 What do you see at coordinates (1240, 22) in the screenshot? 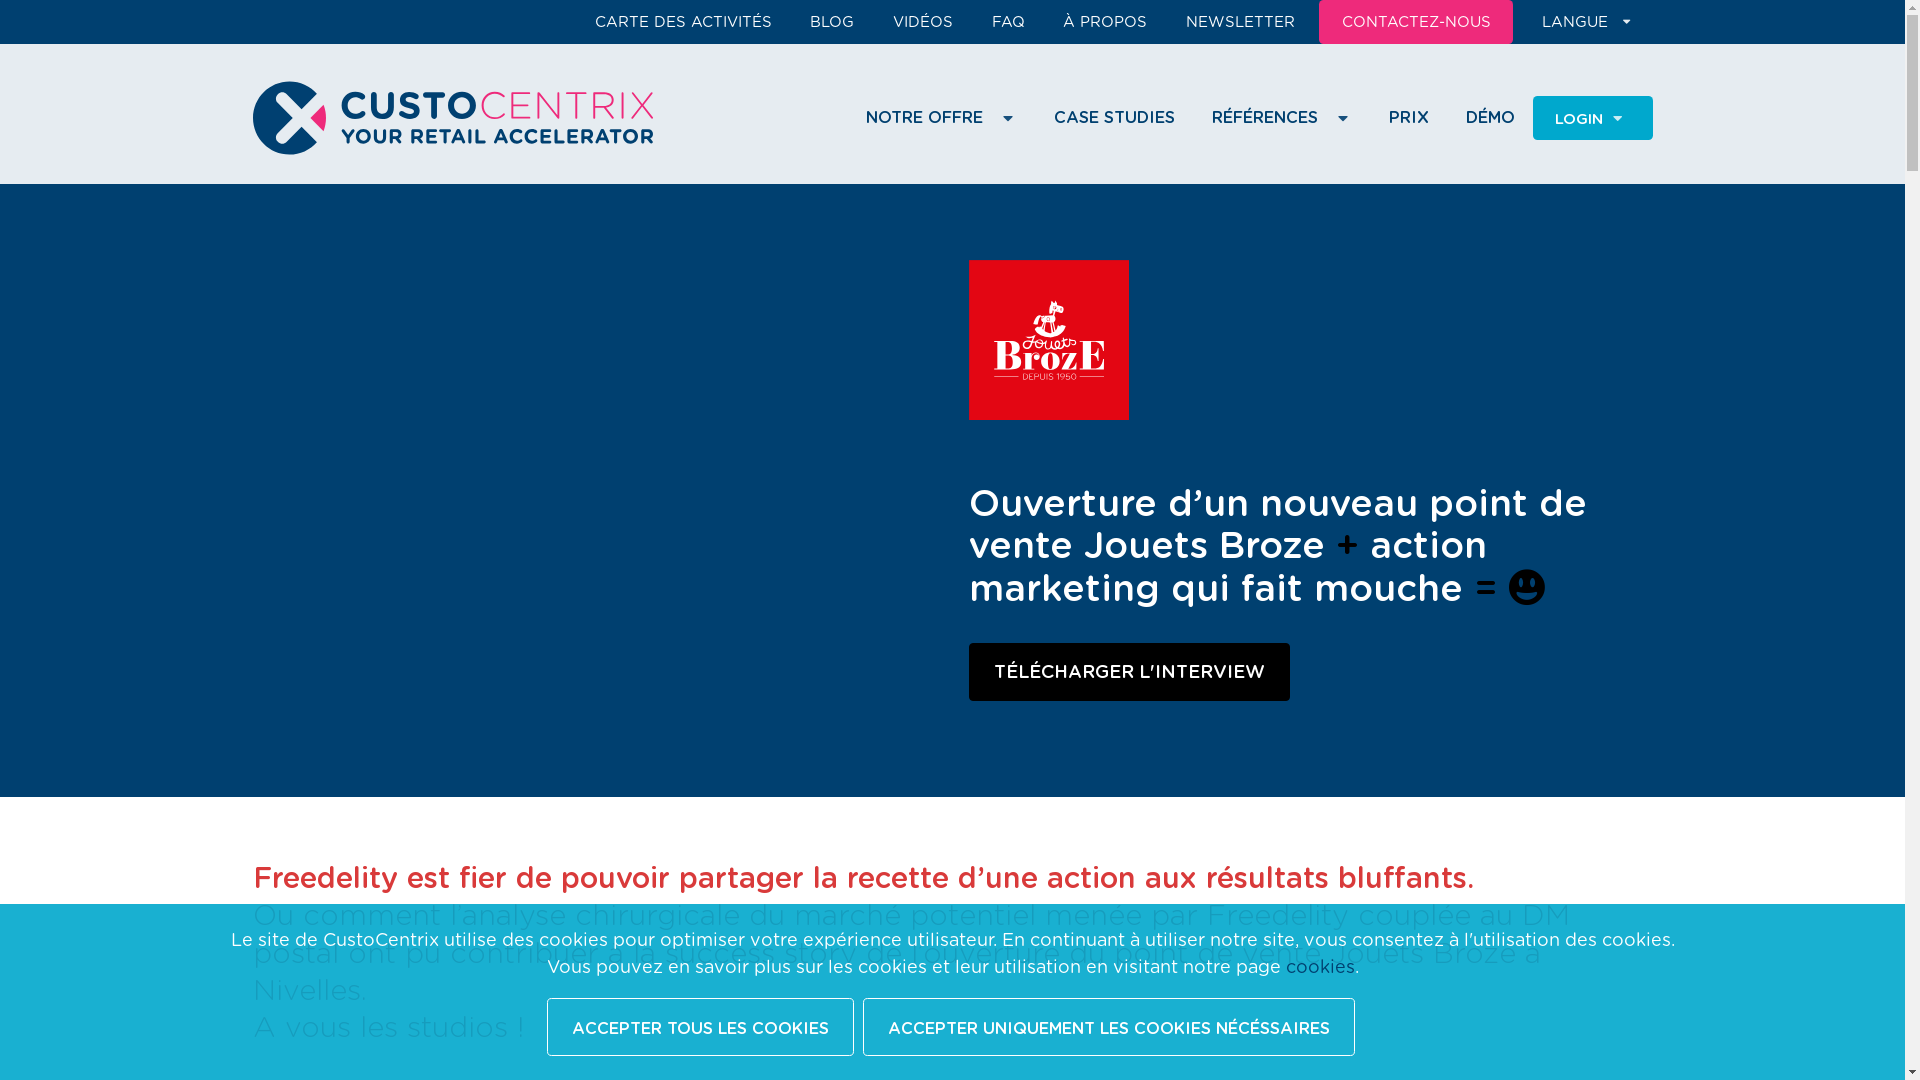
I see `NEWSLETTER` at bounding box center [1240, 22].